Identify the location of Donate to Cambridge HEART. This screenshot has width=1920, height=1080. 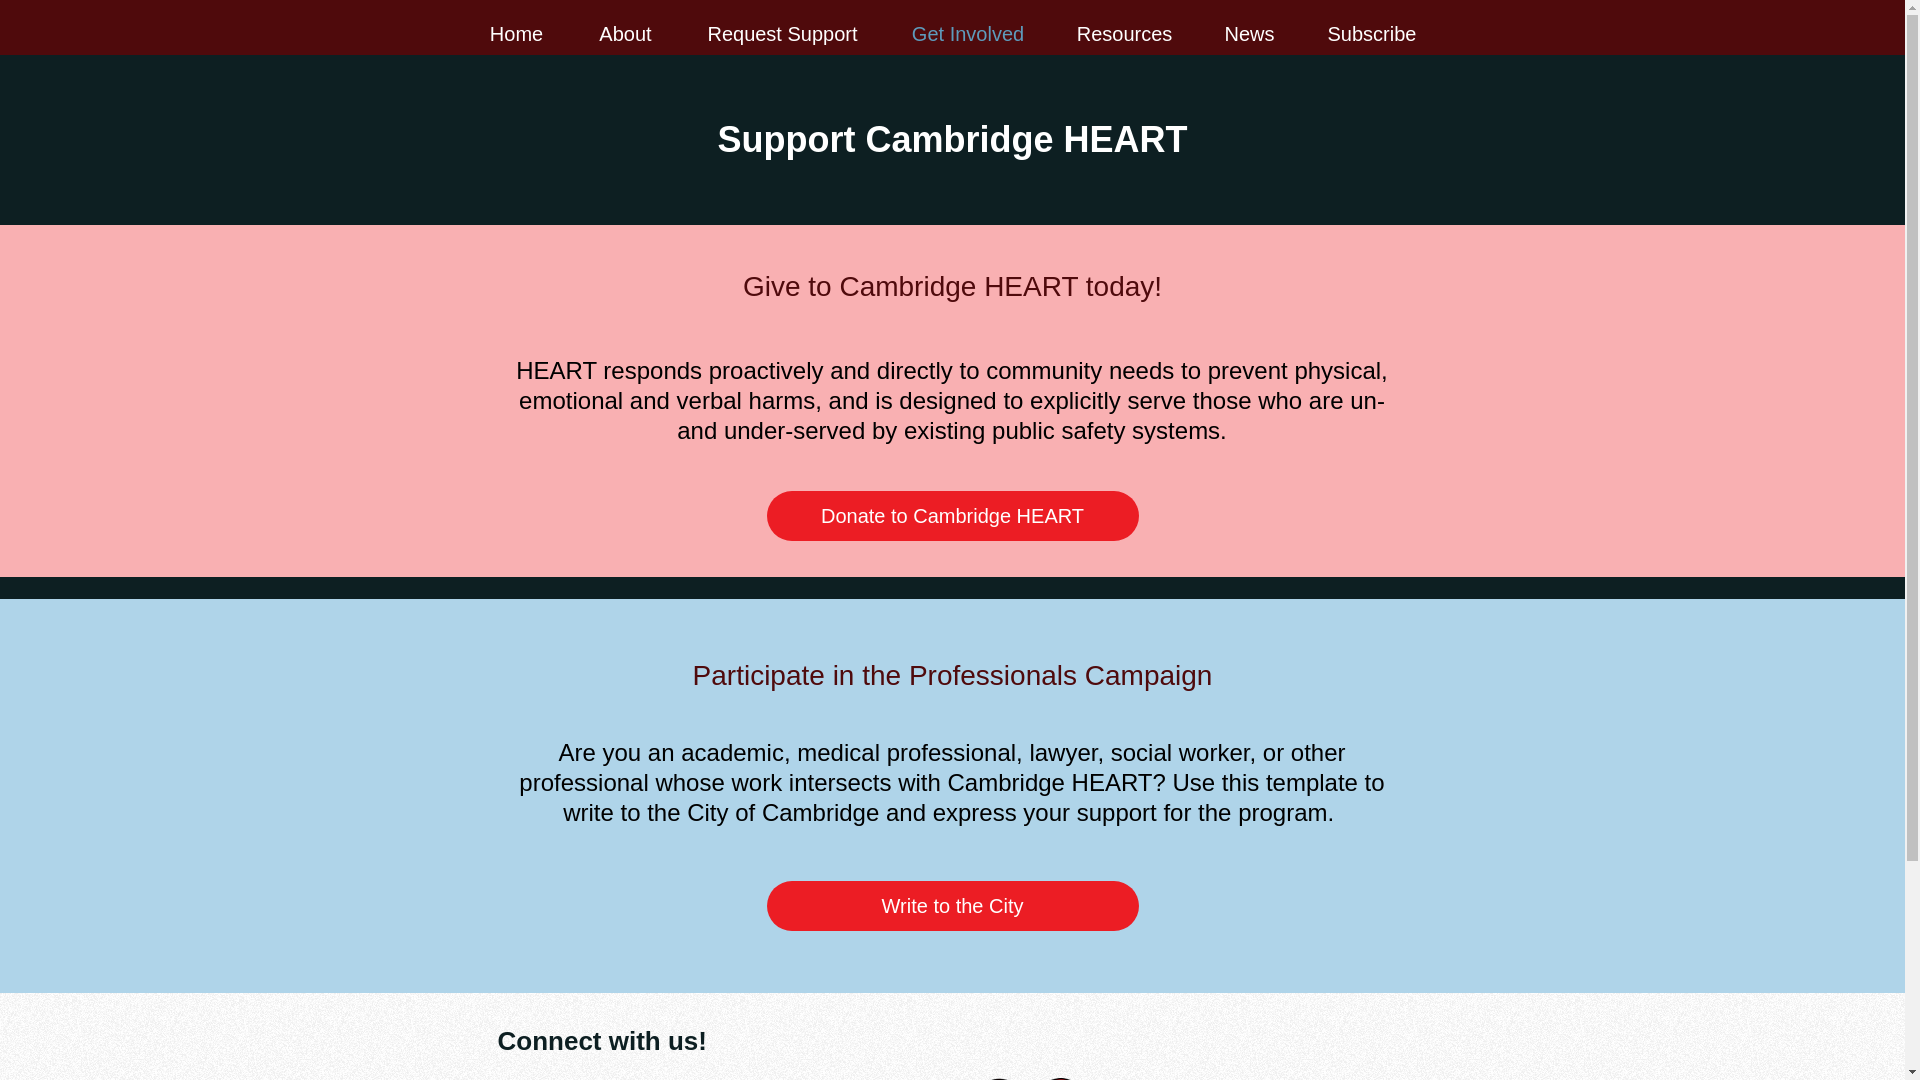
(952, 516).